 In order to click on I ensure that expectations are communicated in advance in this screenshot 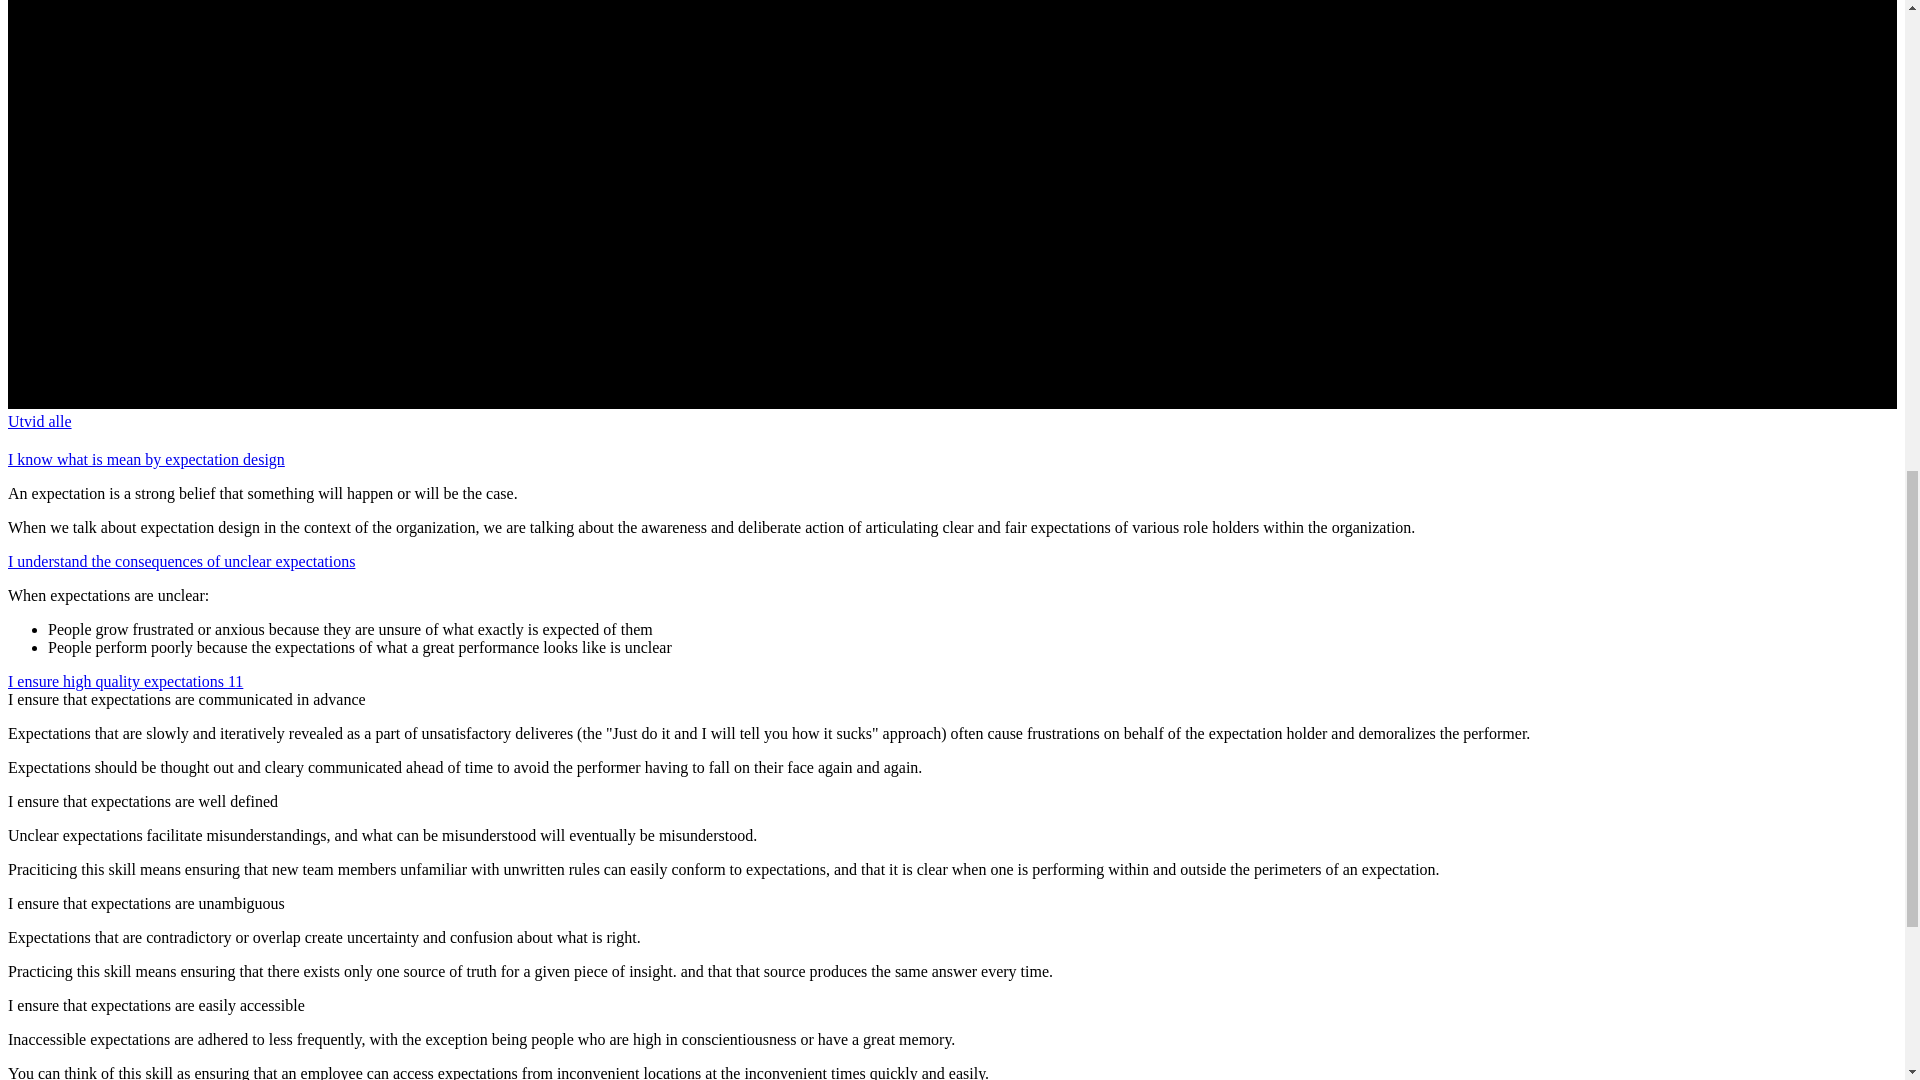, I will do `click(186, 700)`.